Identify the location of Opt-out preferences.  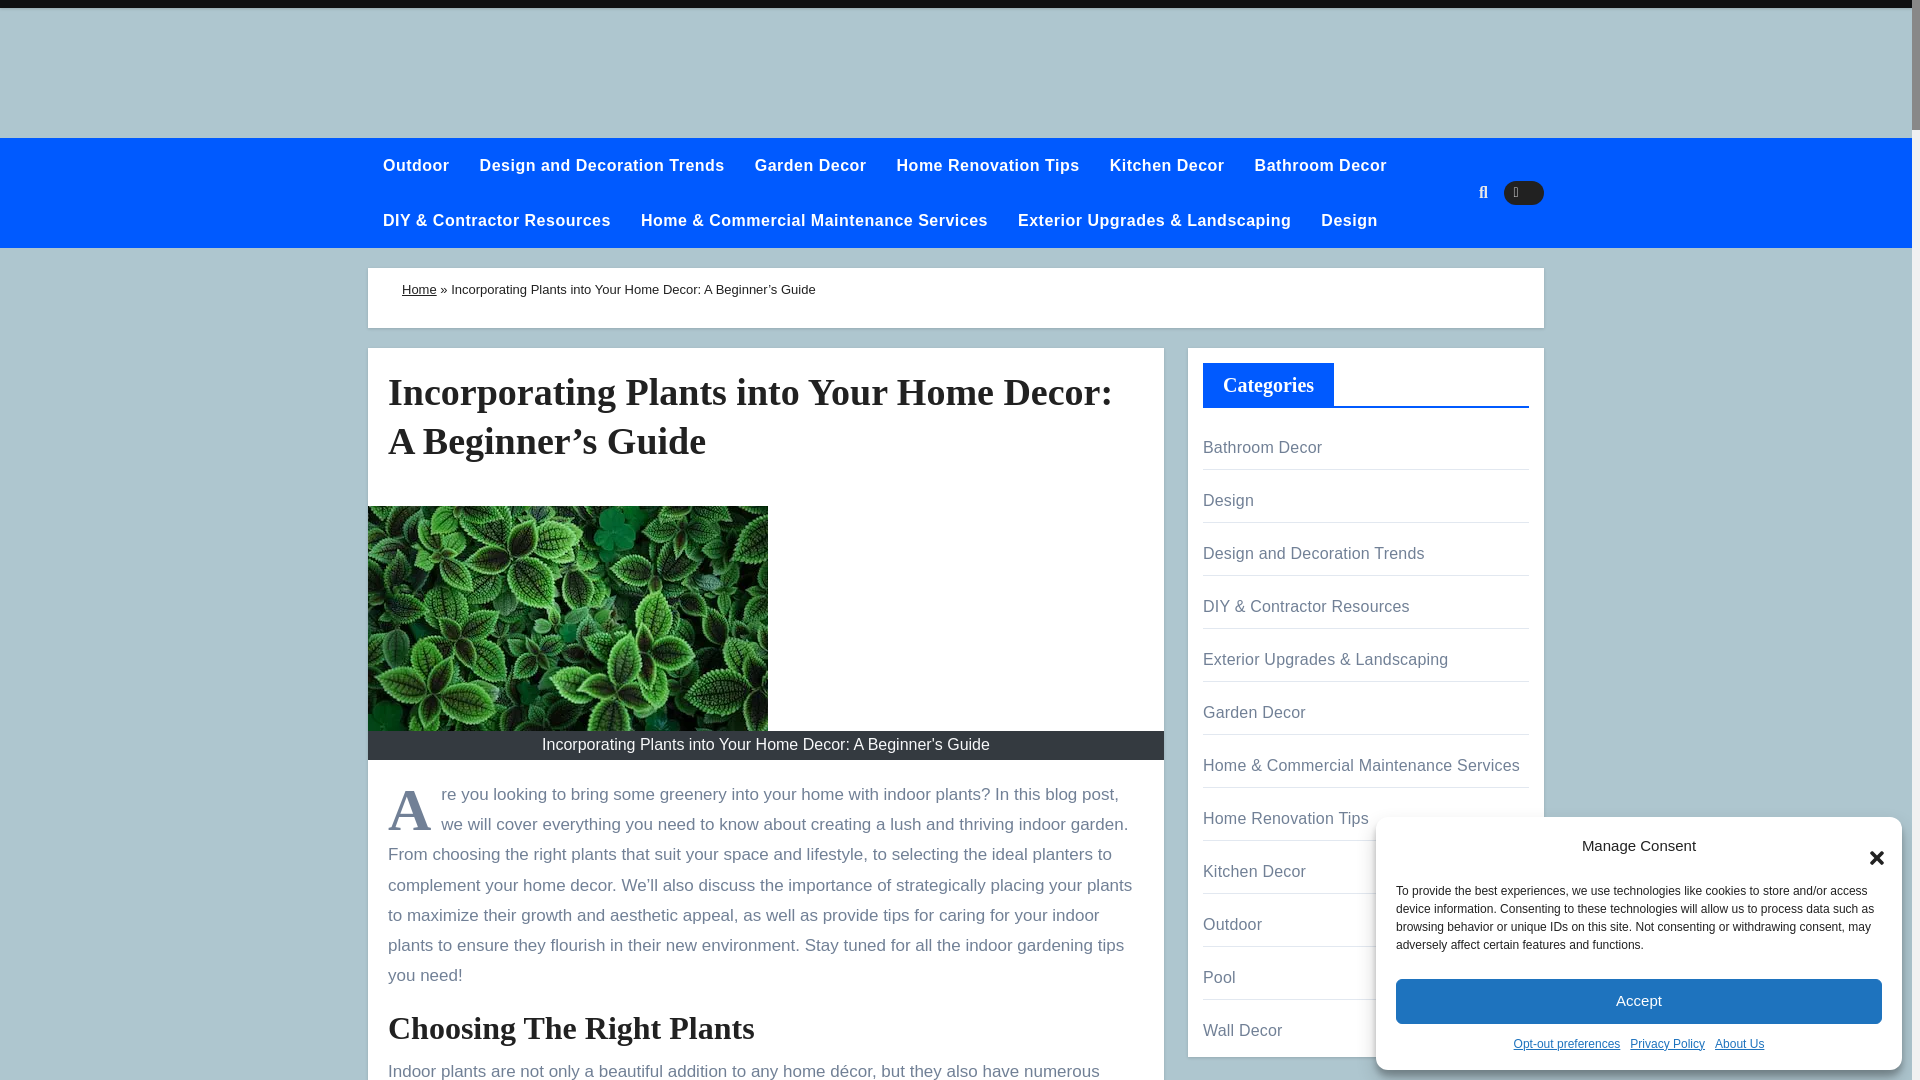
(1567, 1044).